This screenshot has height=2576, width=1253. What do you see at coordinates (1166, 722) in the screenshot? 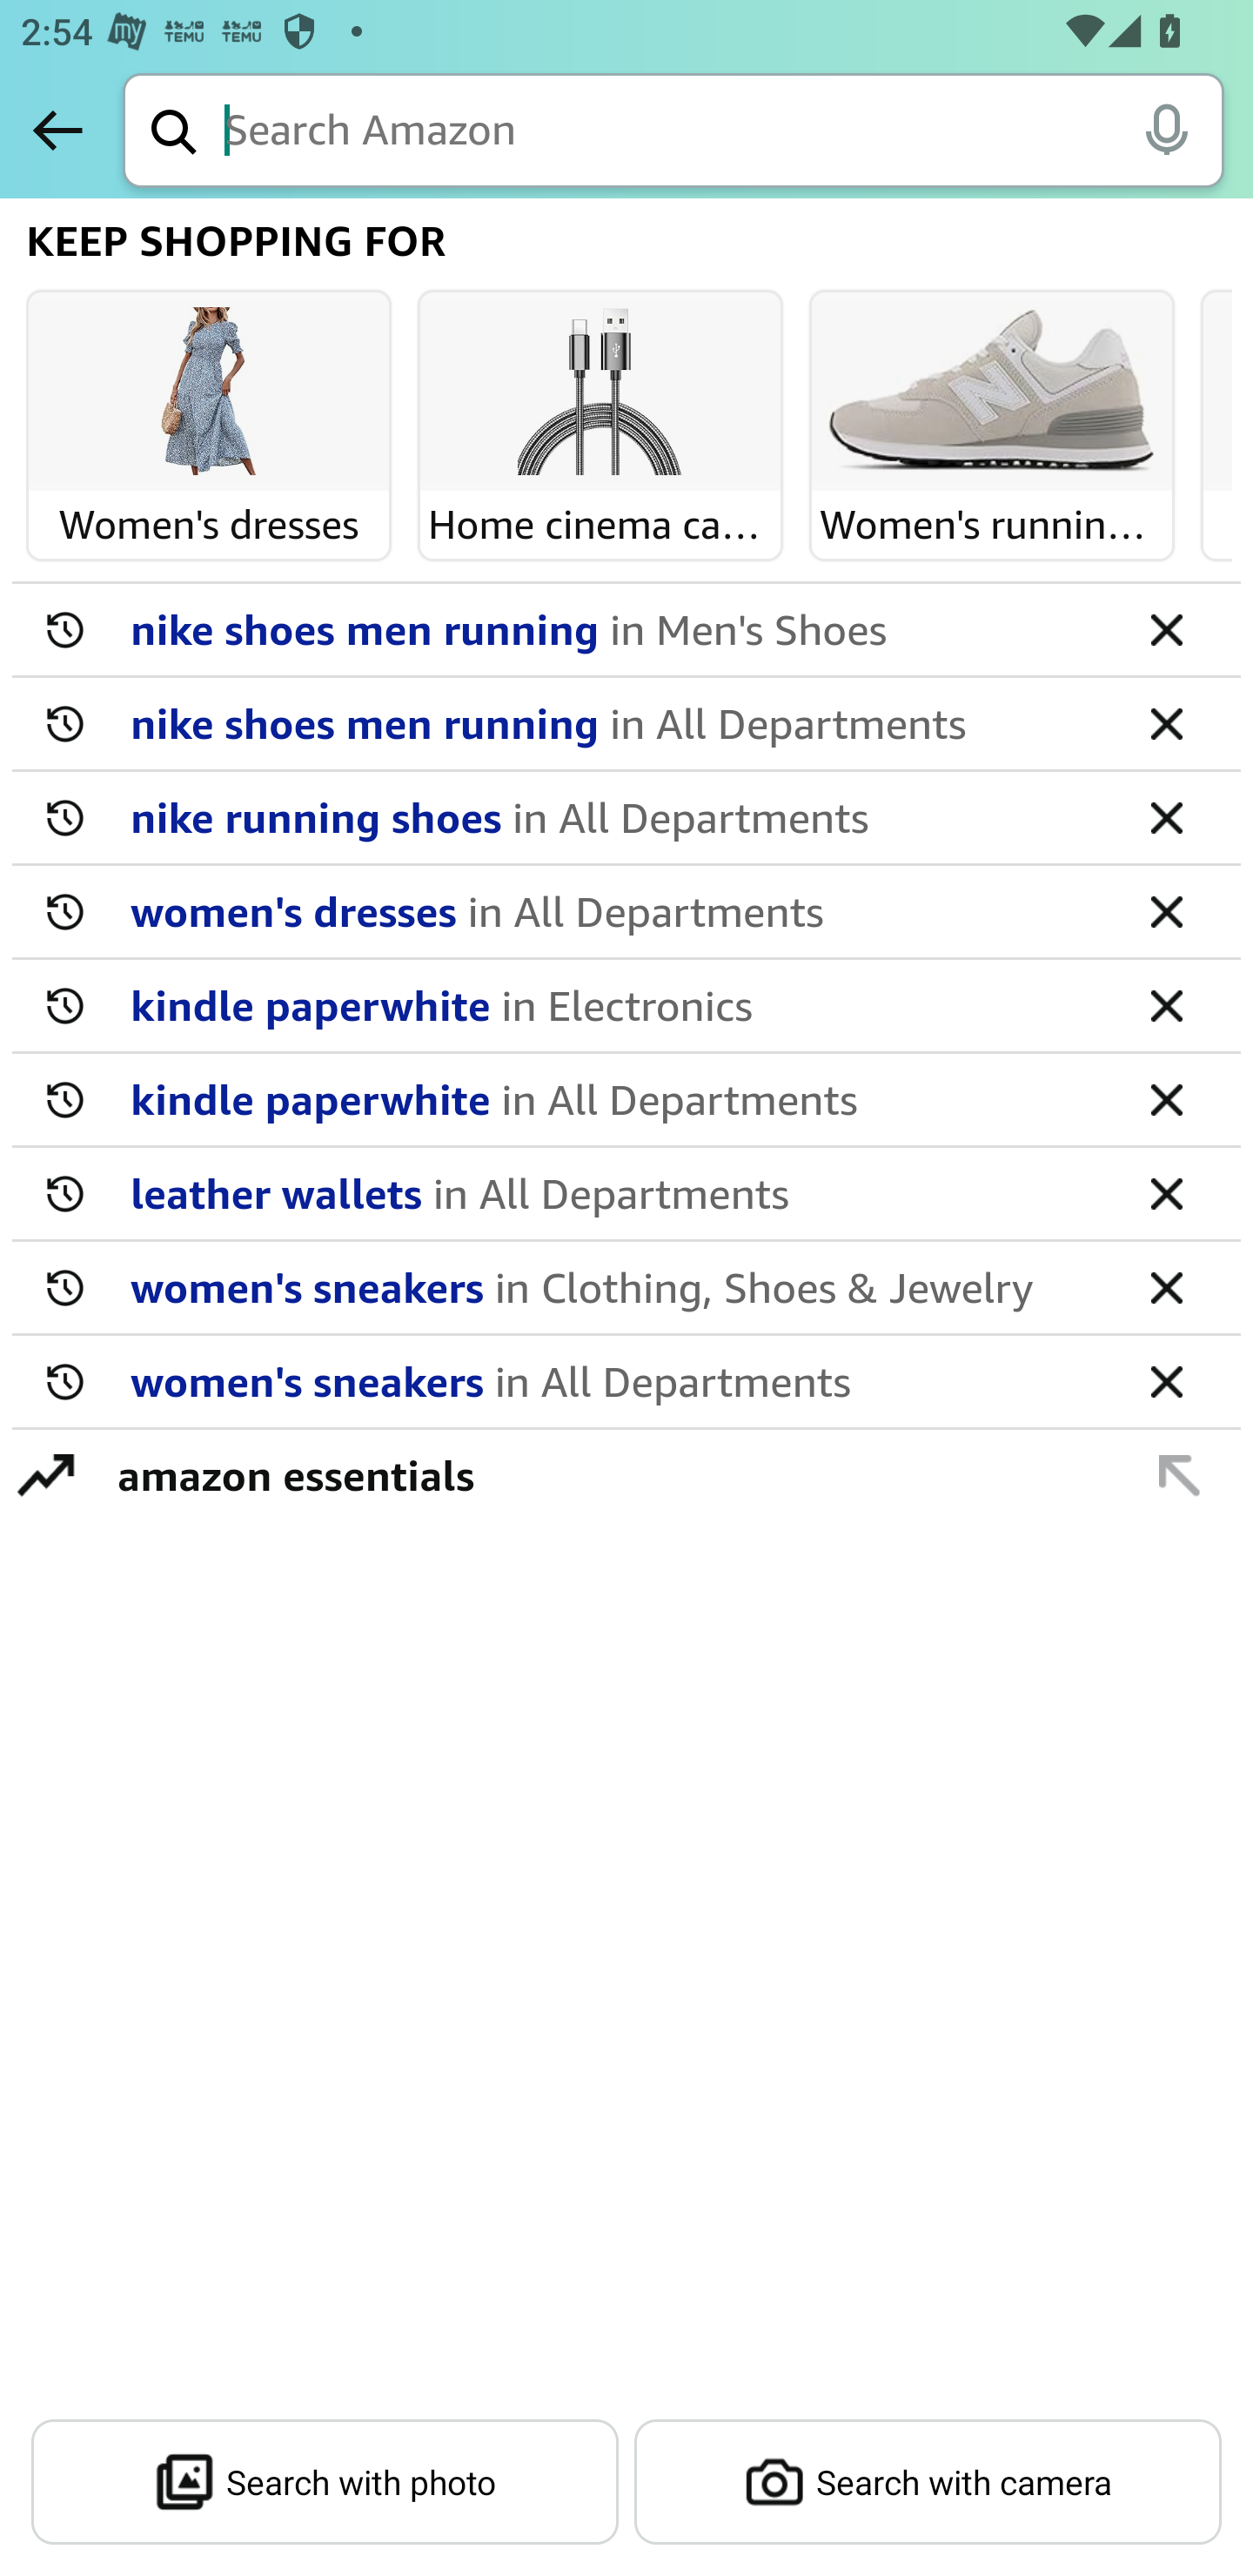
I see `delete` at bounding box center [1166, 722].